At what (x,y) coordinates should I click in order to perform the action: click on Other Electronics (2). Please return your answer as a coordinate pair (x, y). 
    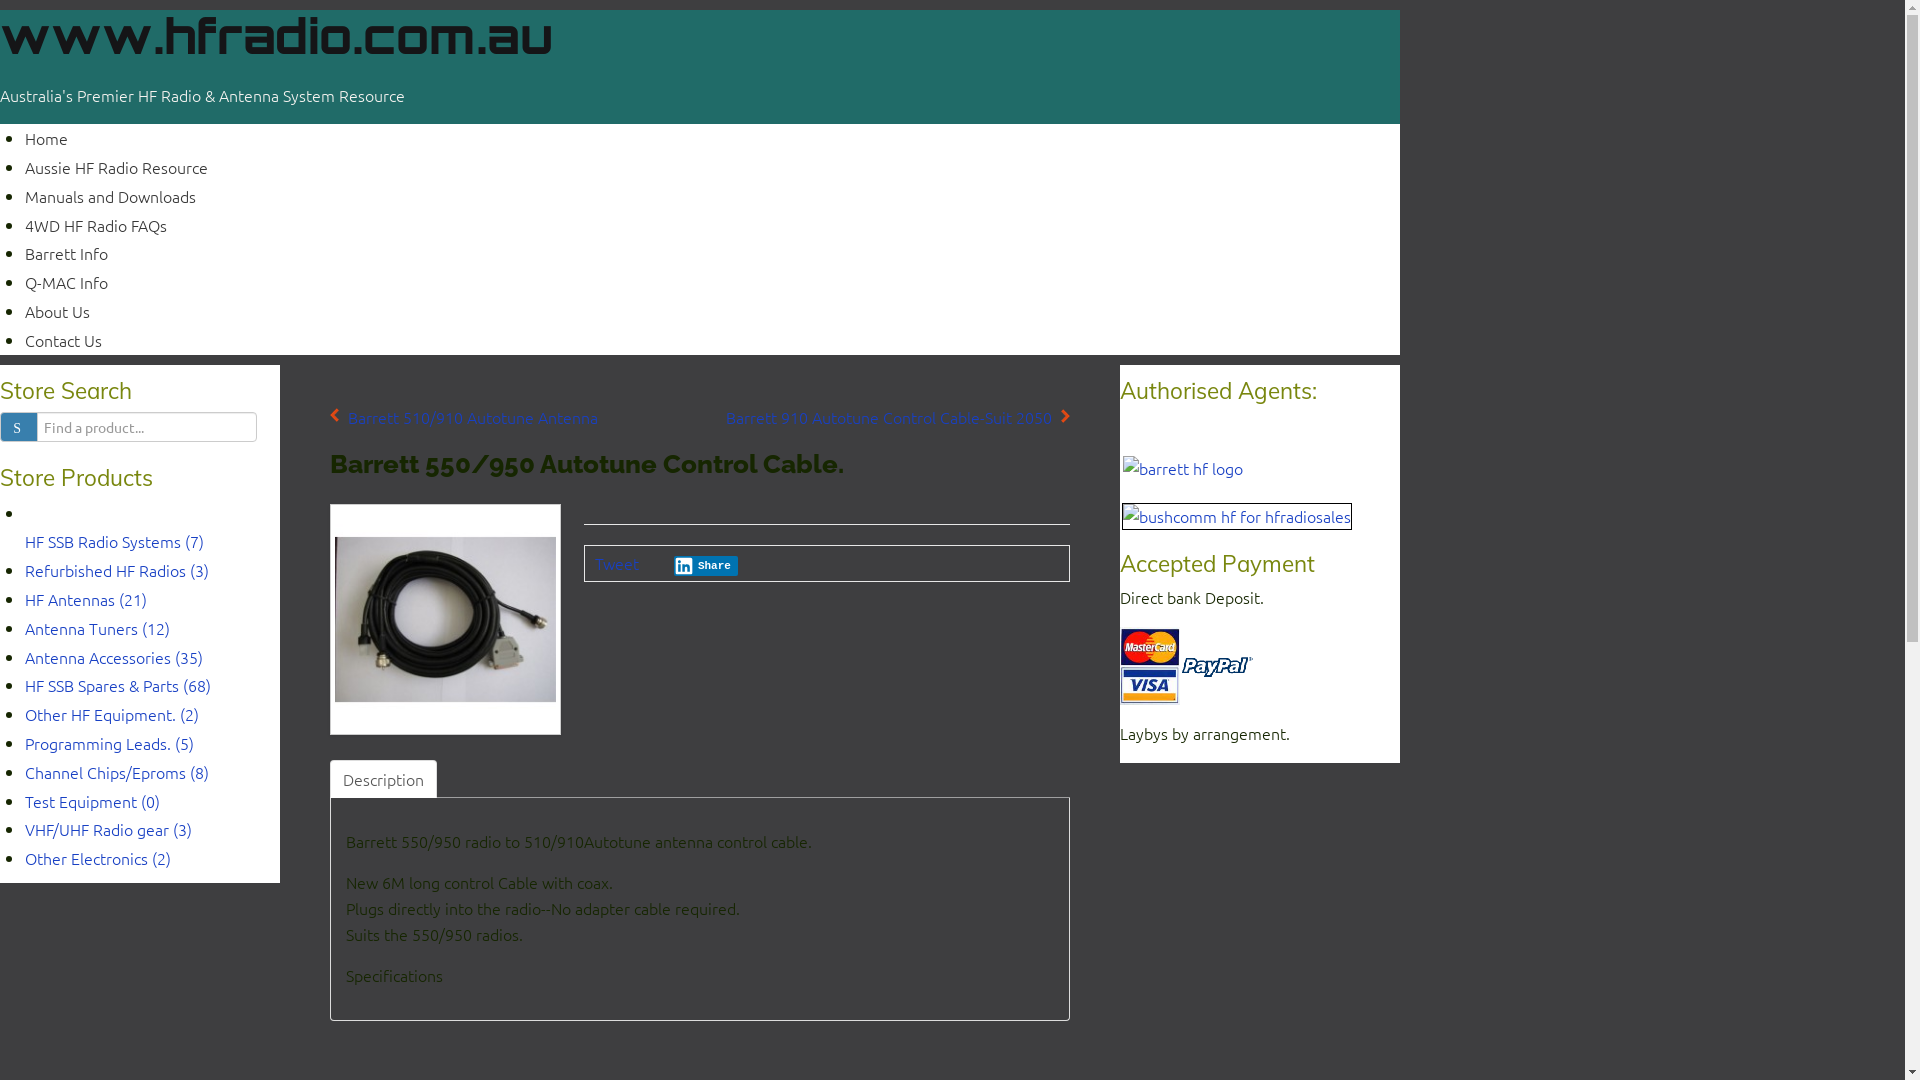
    Looking at the image, I should click on (98, 858).